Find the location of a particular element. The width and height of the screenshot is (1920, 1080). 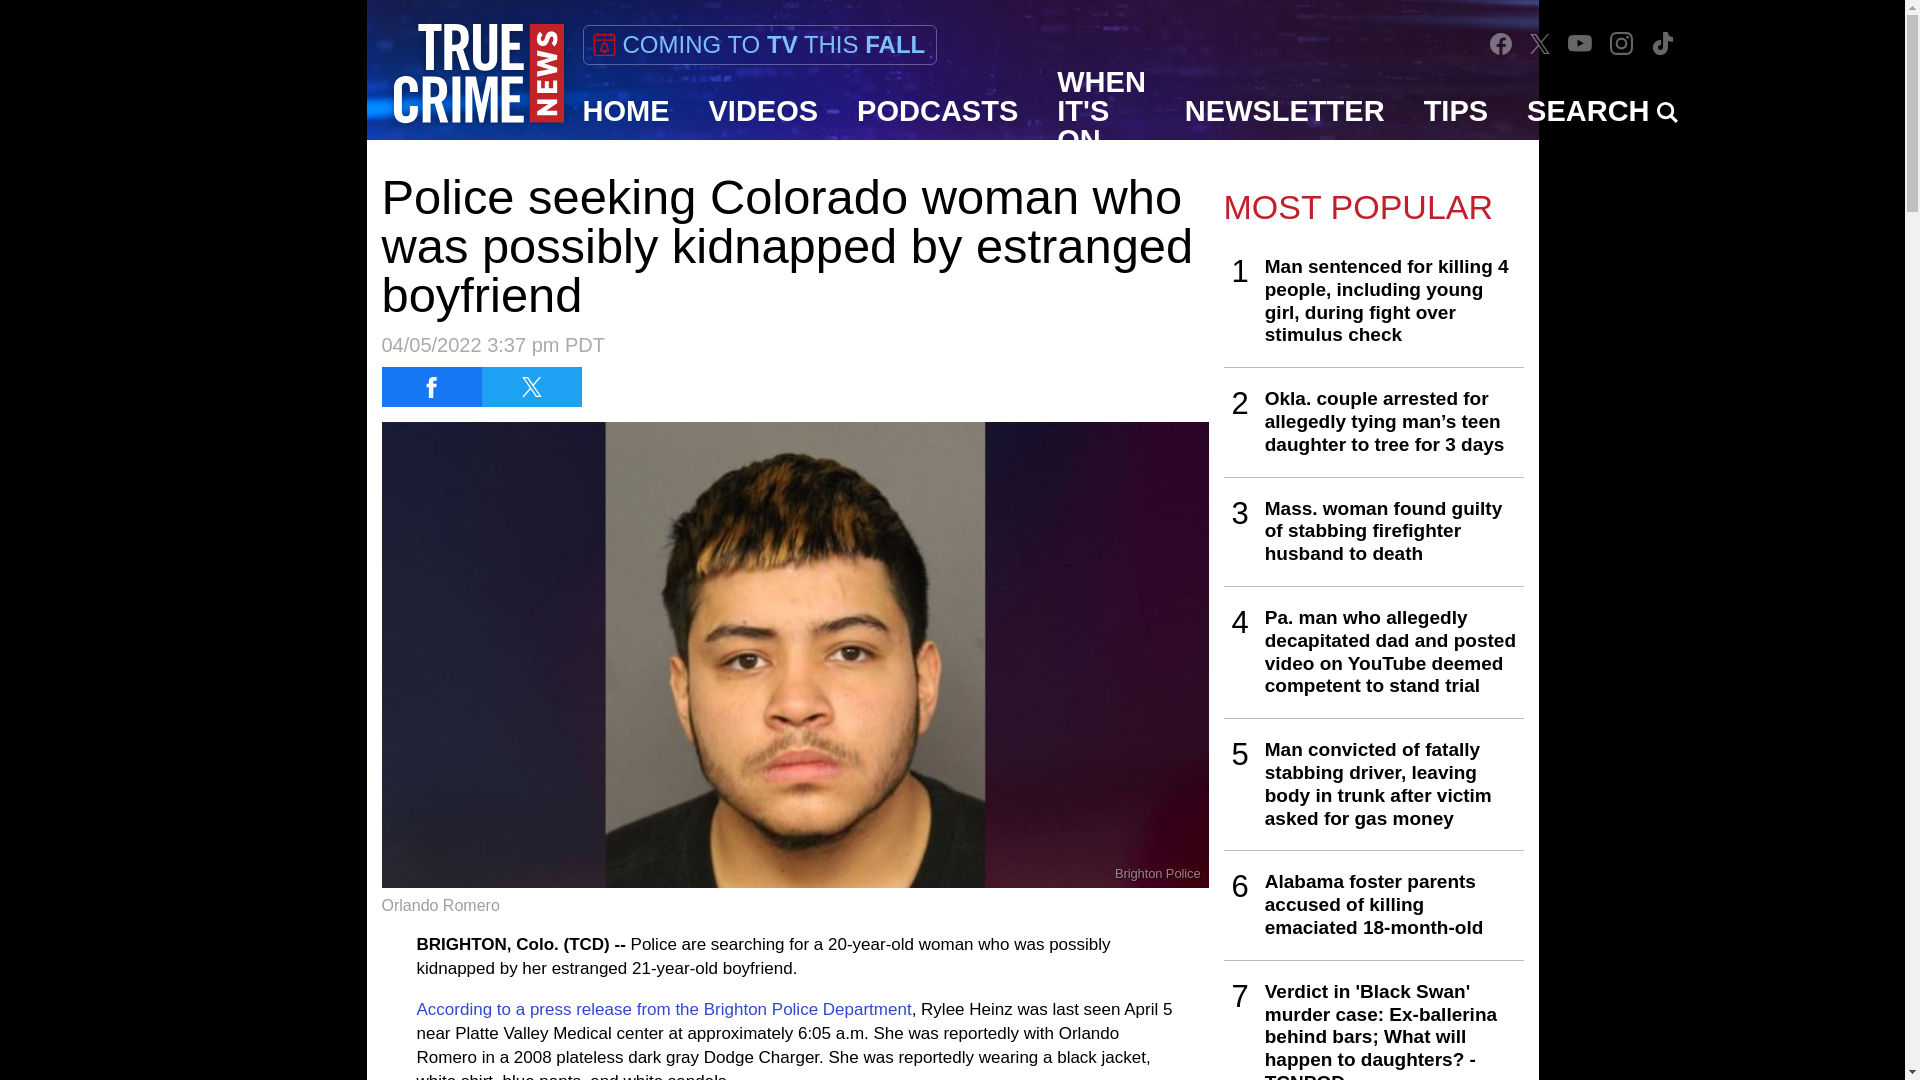

VIDEOS is located at coordinates (764, 111).